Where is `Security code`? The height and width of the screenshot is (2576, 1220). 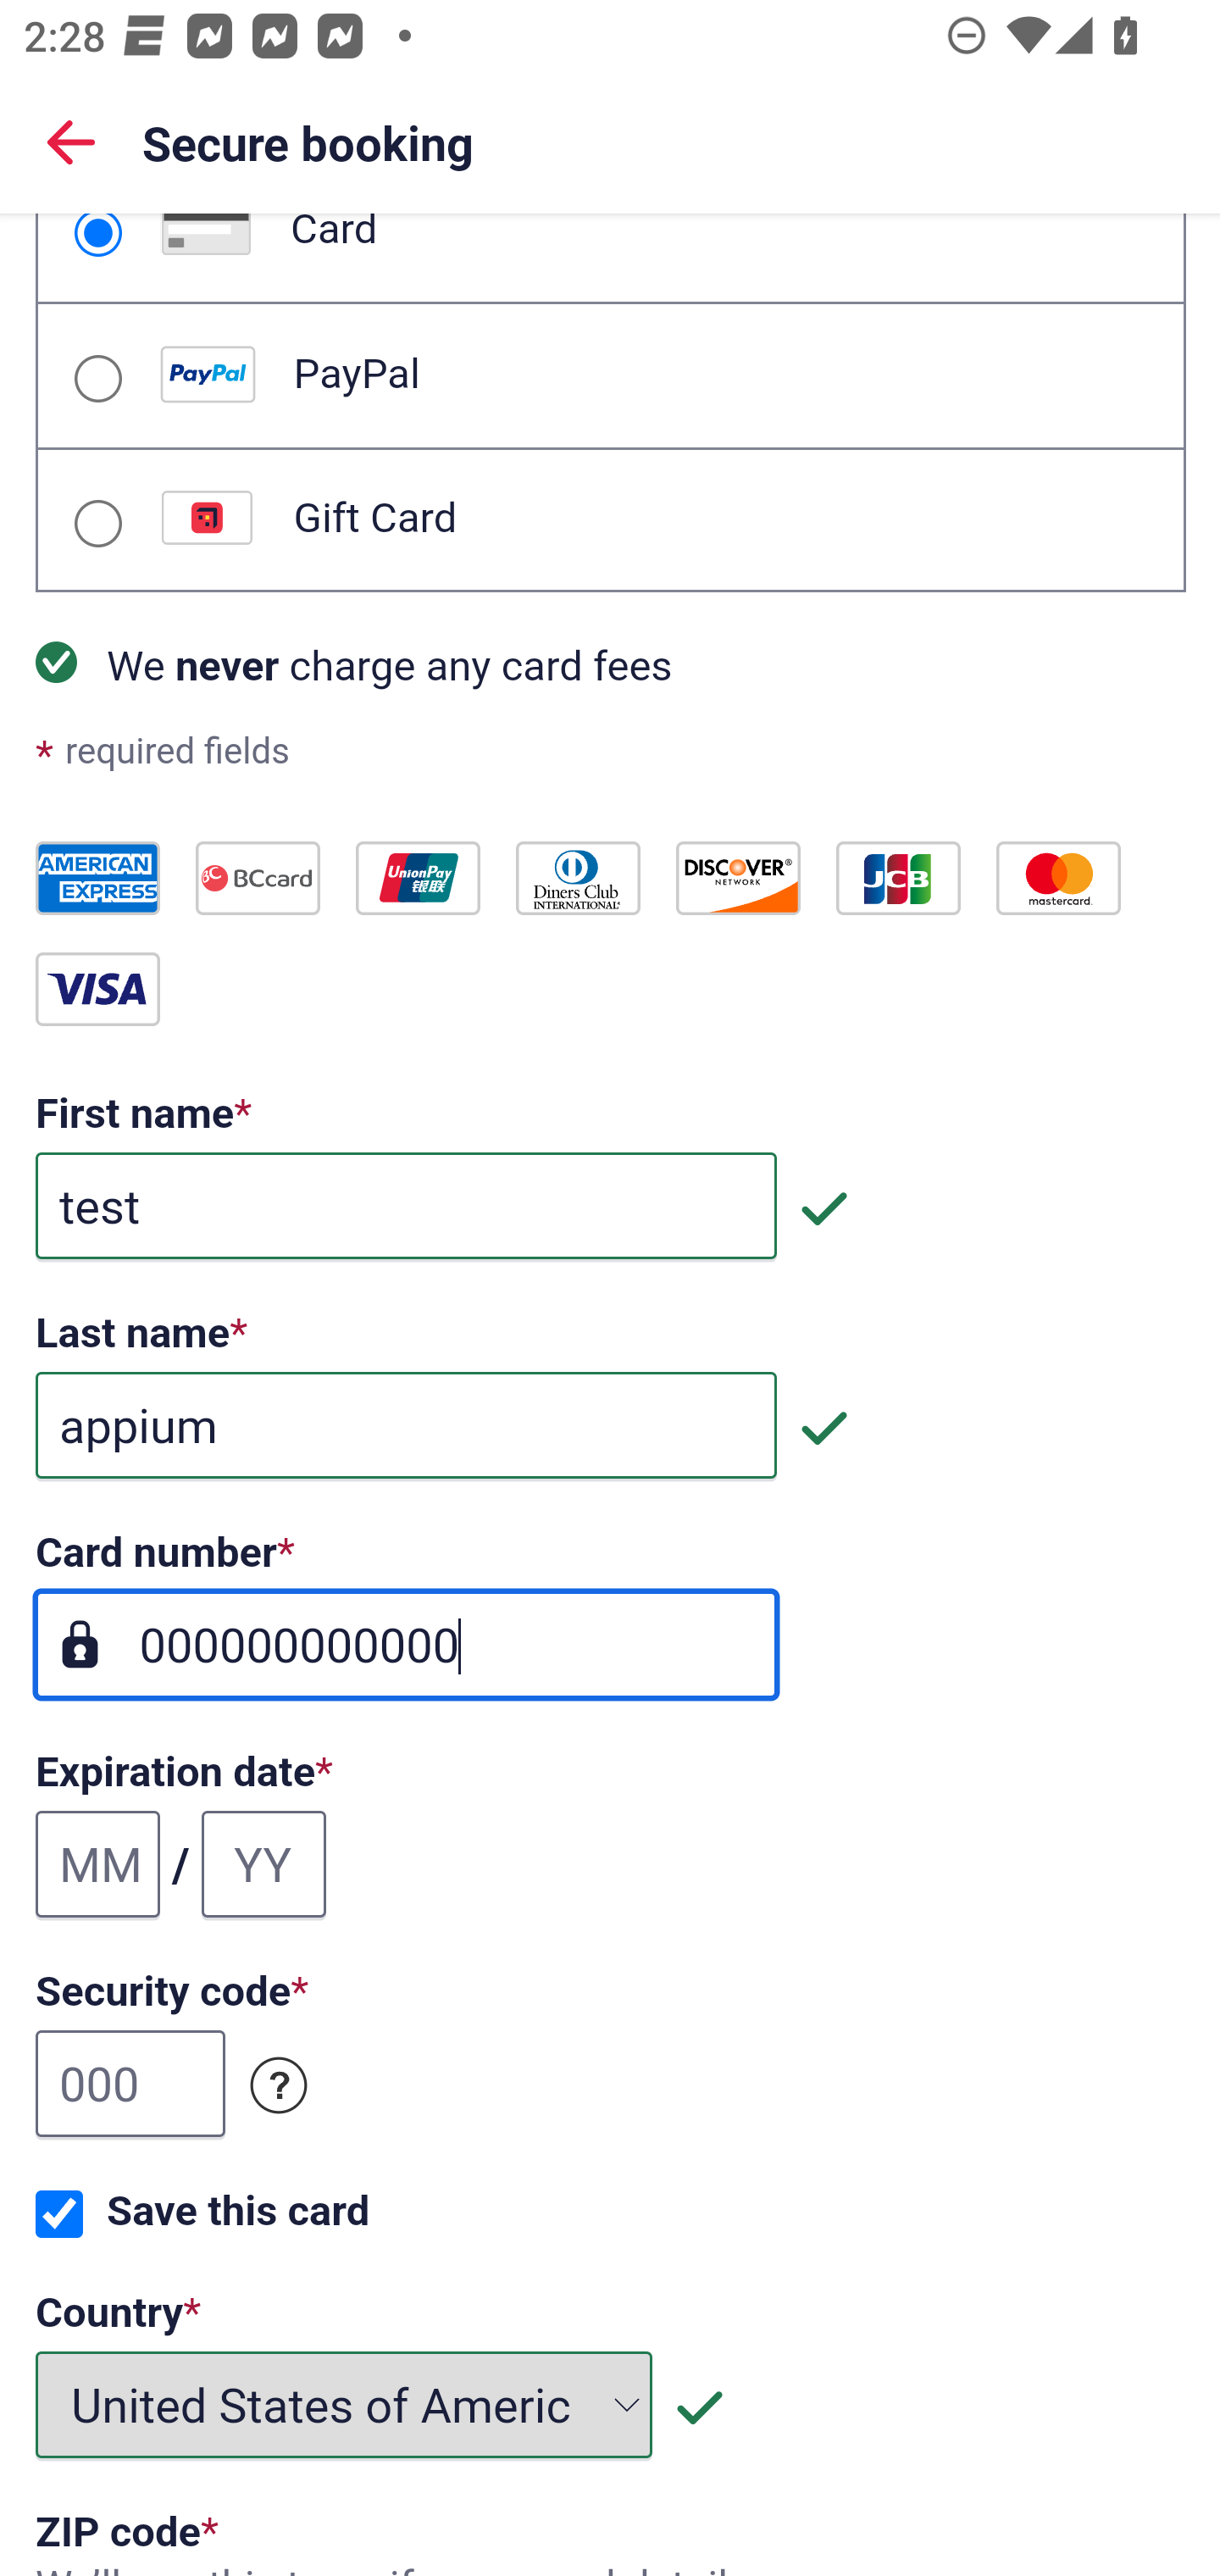 Security code is located at coordinates (280, 2086).